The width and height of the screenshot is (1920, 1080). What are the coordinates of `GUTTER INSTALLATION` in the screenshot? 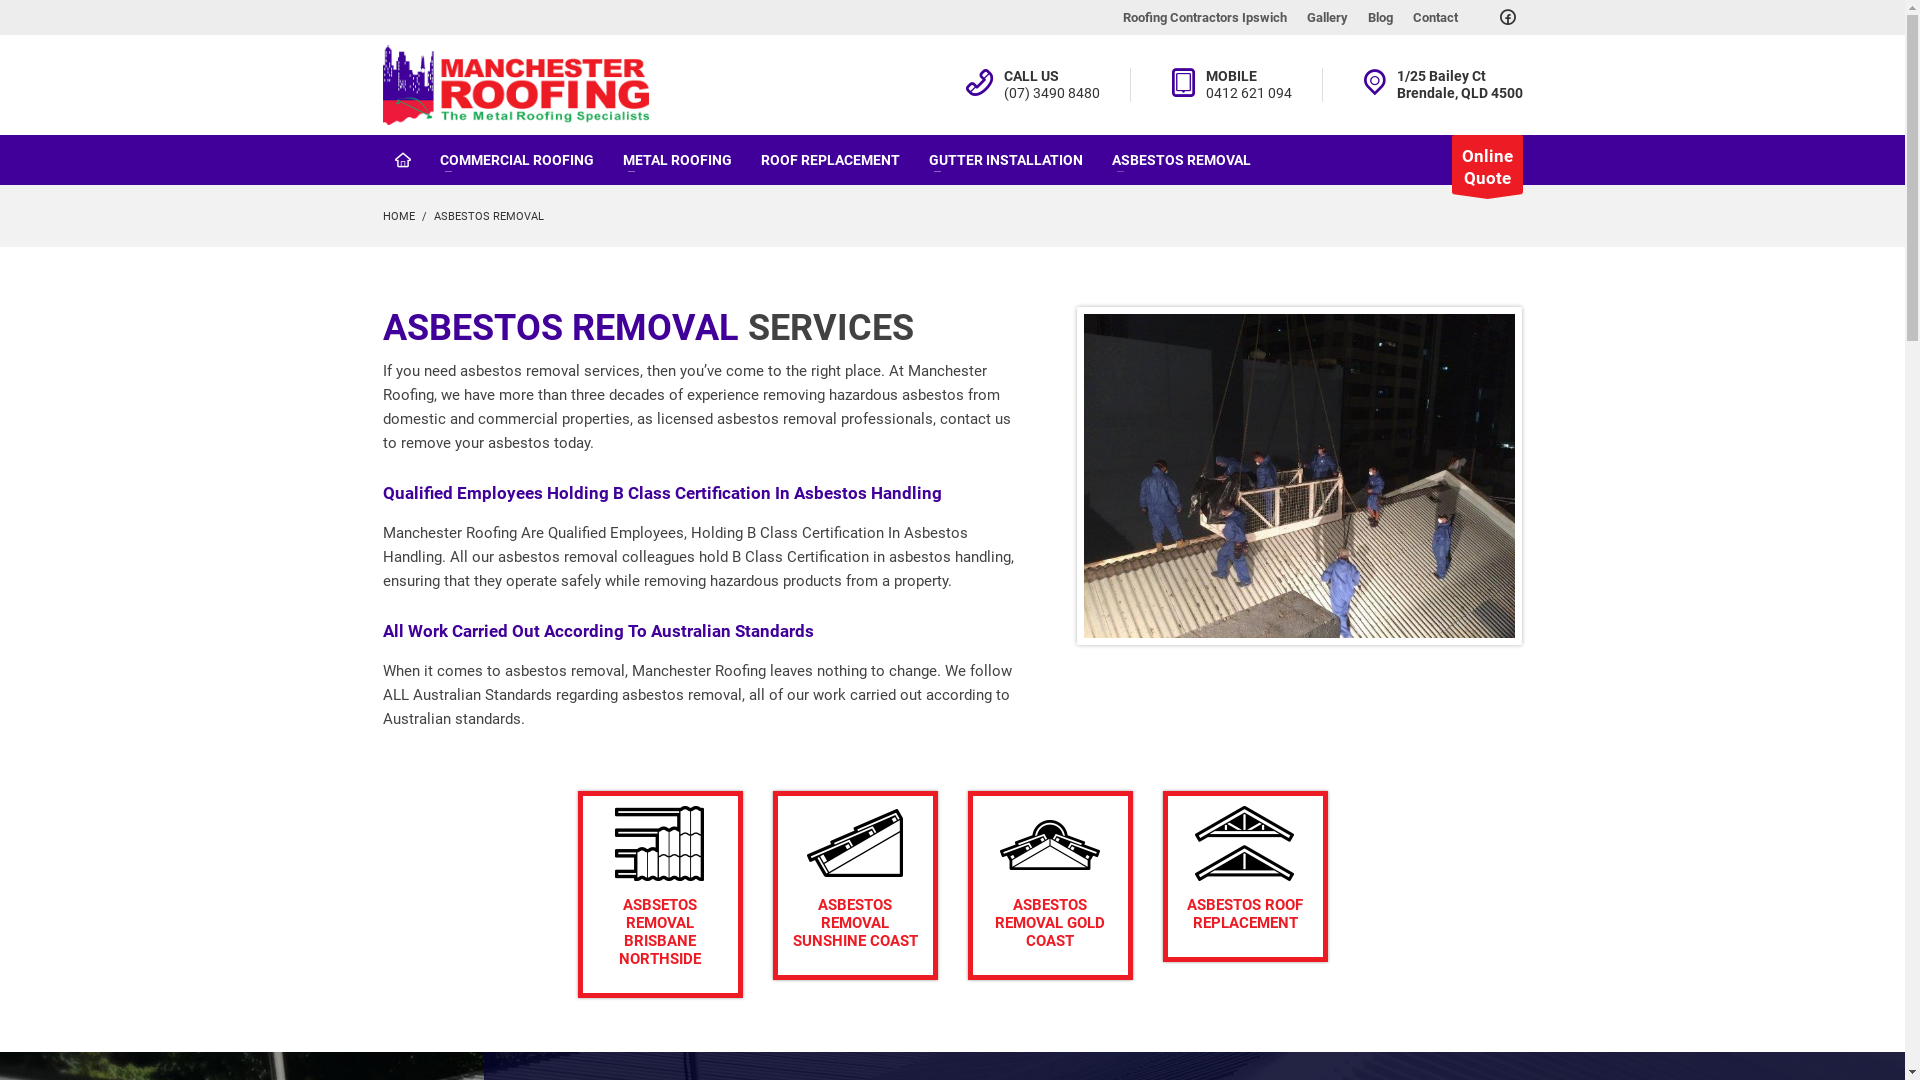 It's located at (1005, 160).